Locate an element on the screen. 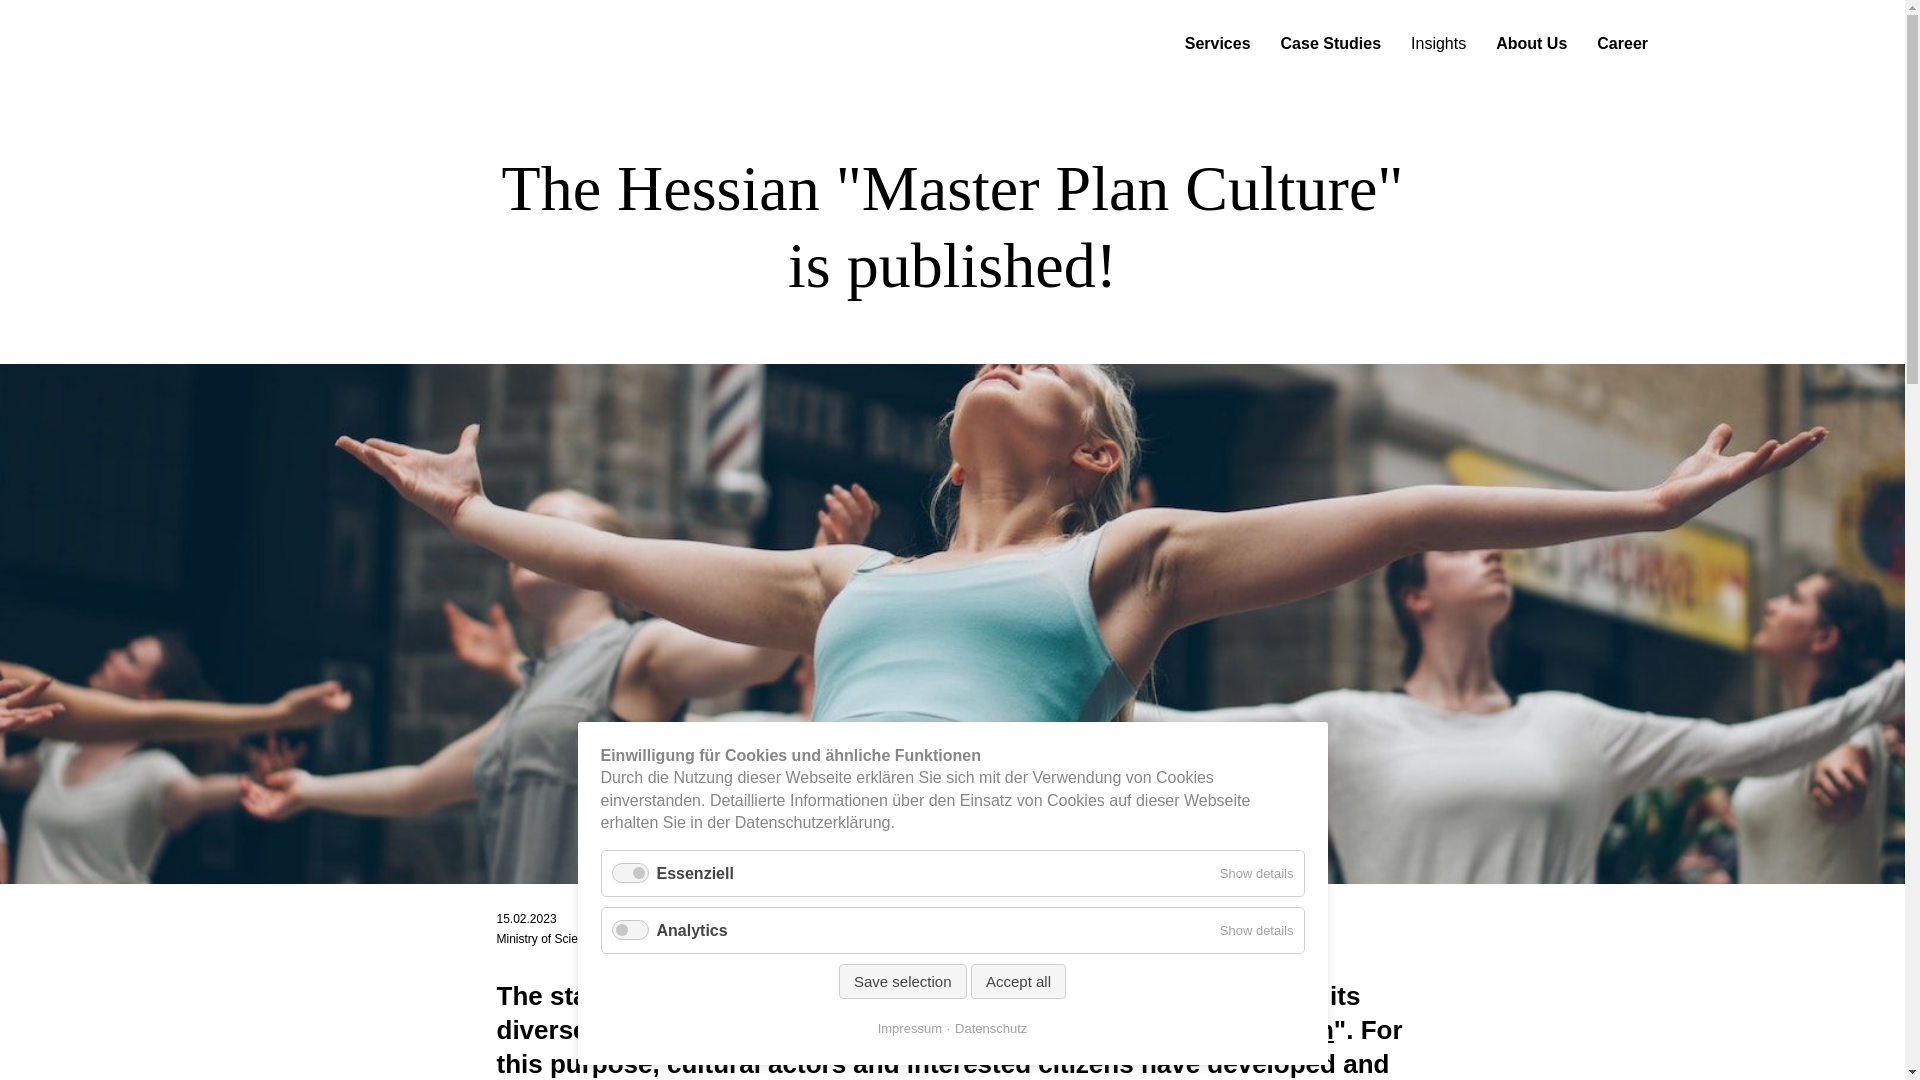 This screenshot has width=1920, height=1080. Career is located at coordinates (1622, 44).